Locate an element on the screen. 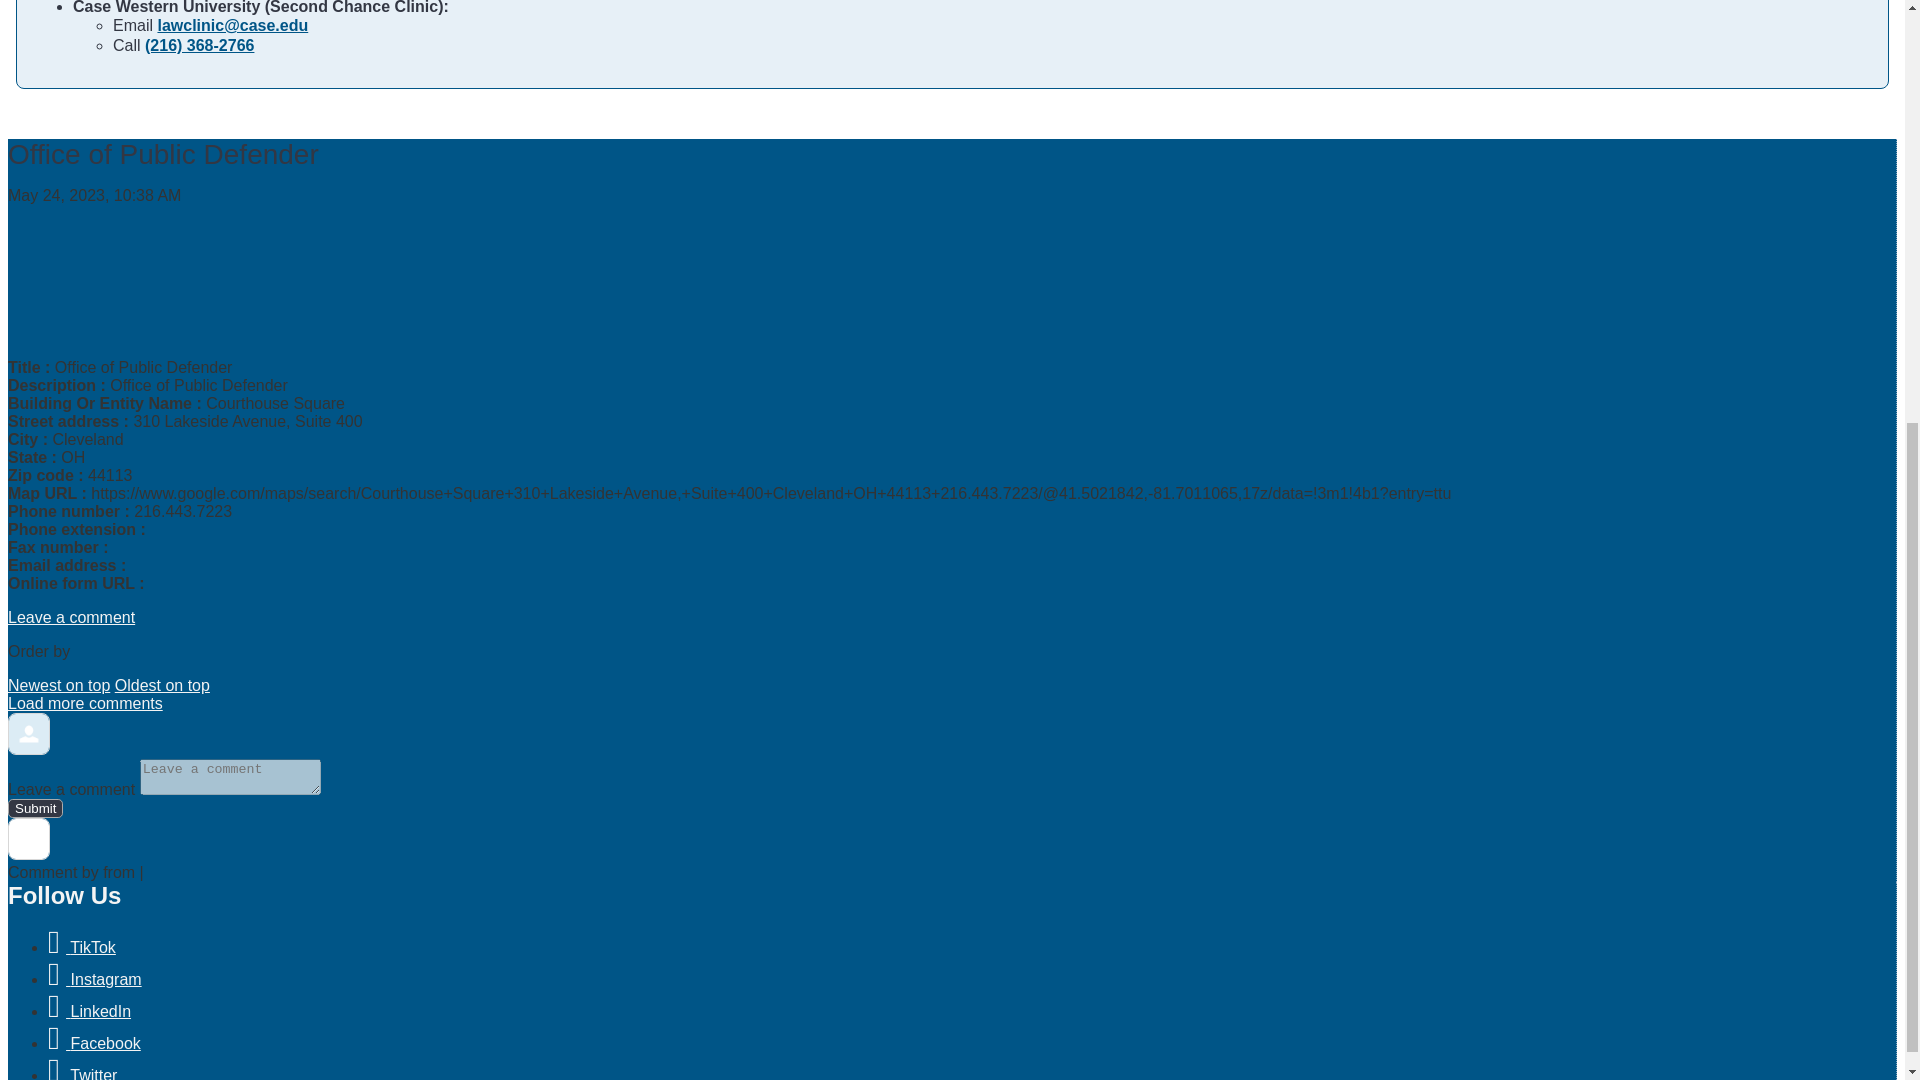 The image size is (1920, 1080). Newest on top is located at coordinates (58, 686).